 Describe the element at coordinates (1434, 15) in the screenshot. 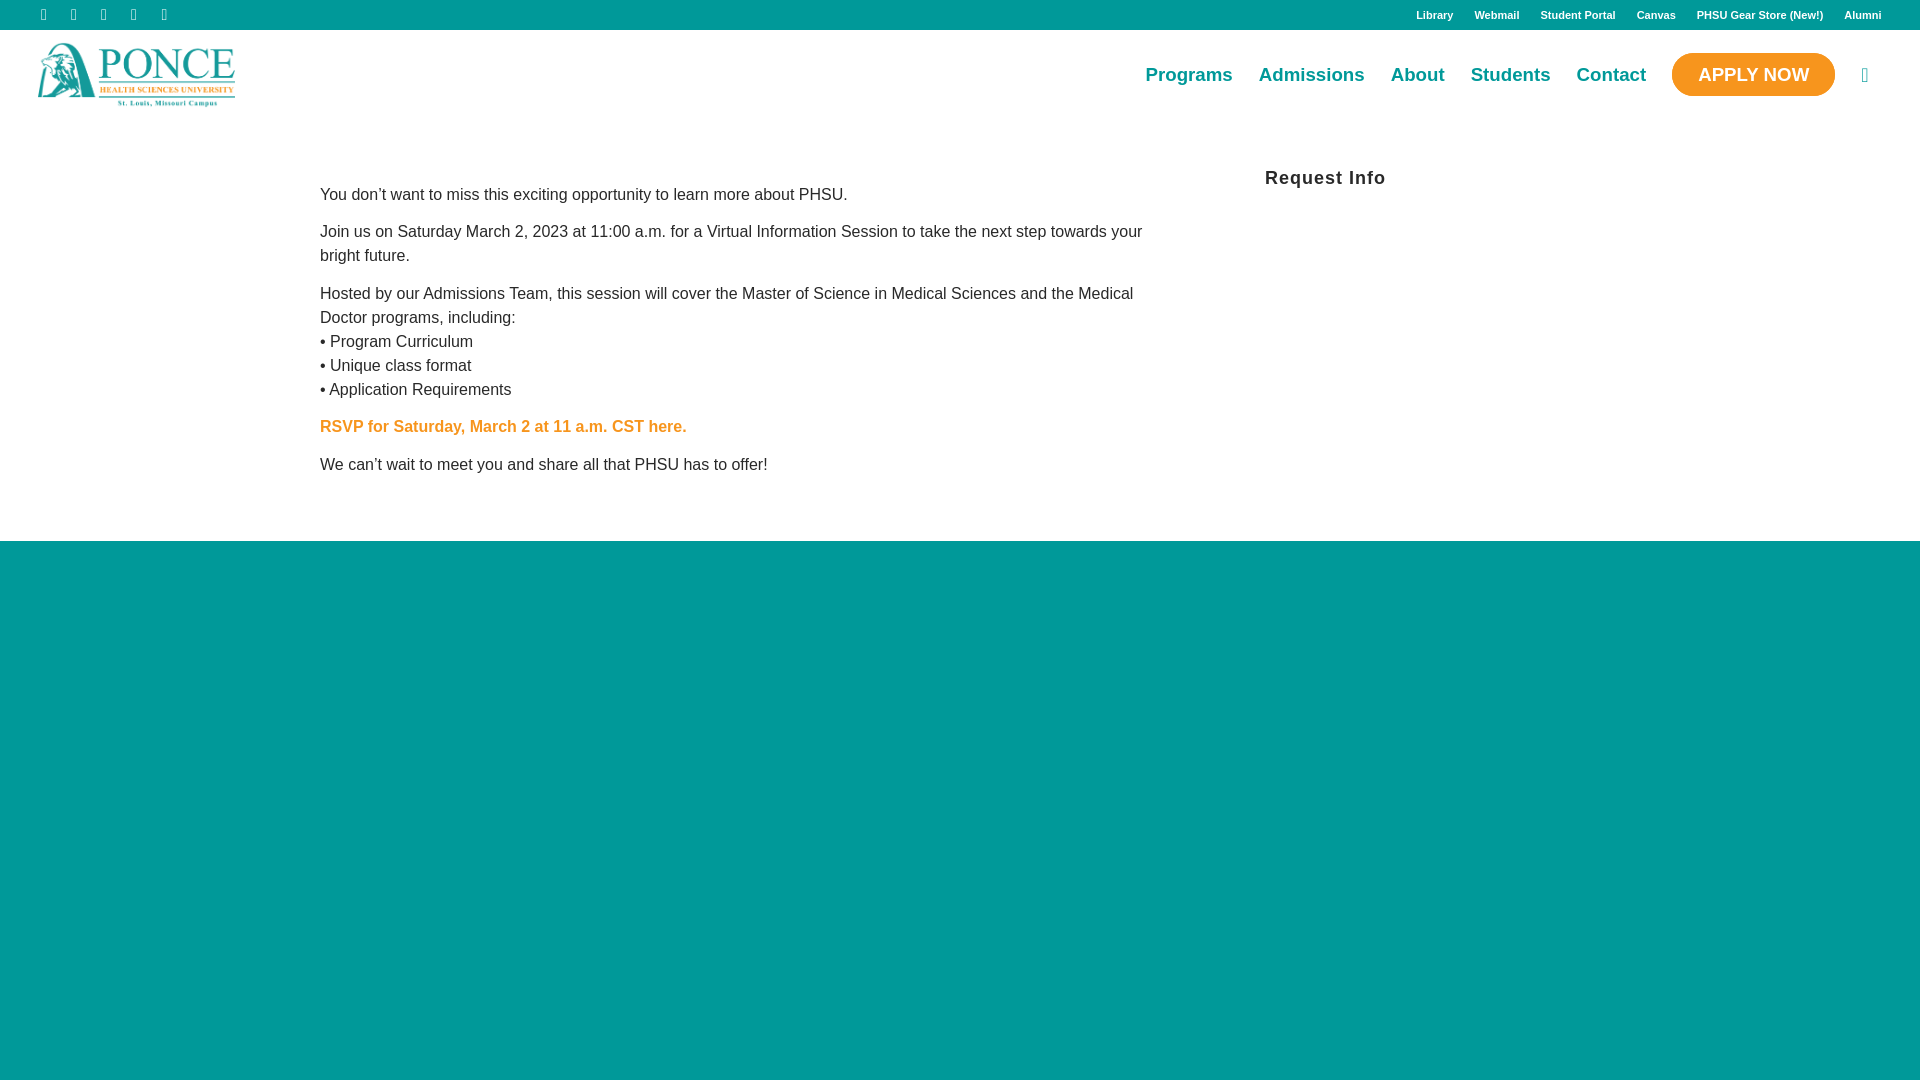

I see `Library` at that location.